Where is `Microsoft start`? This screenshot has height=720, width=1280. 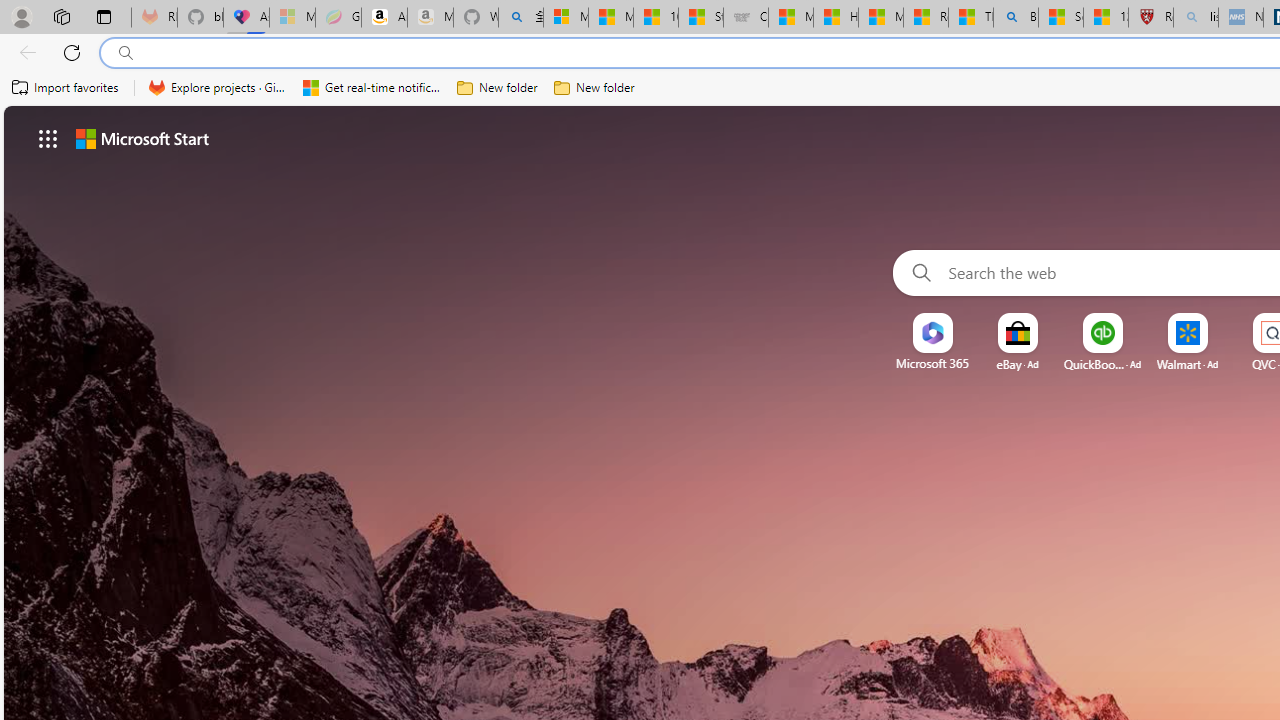 Microsoft start is located at coordinates (142, 138).